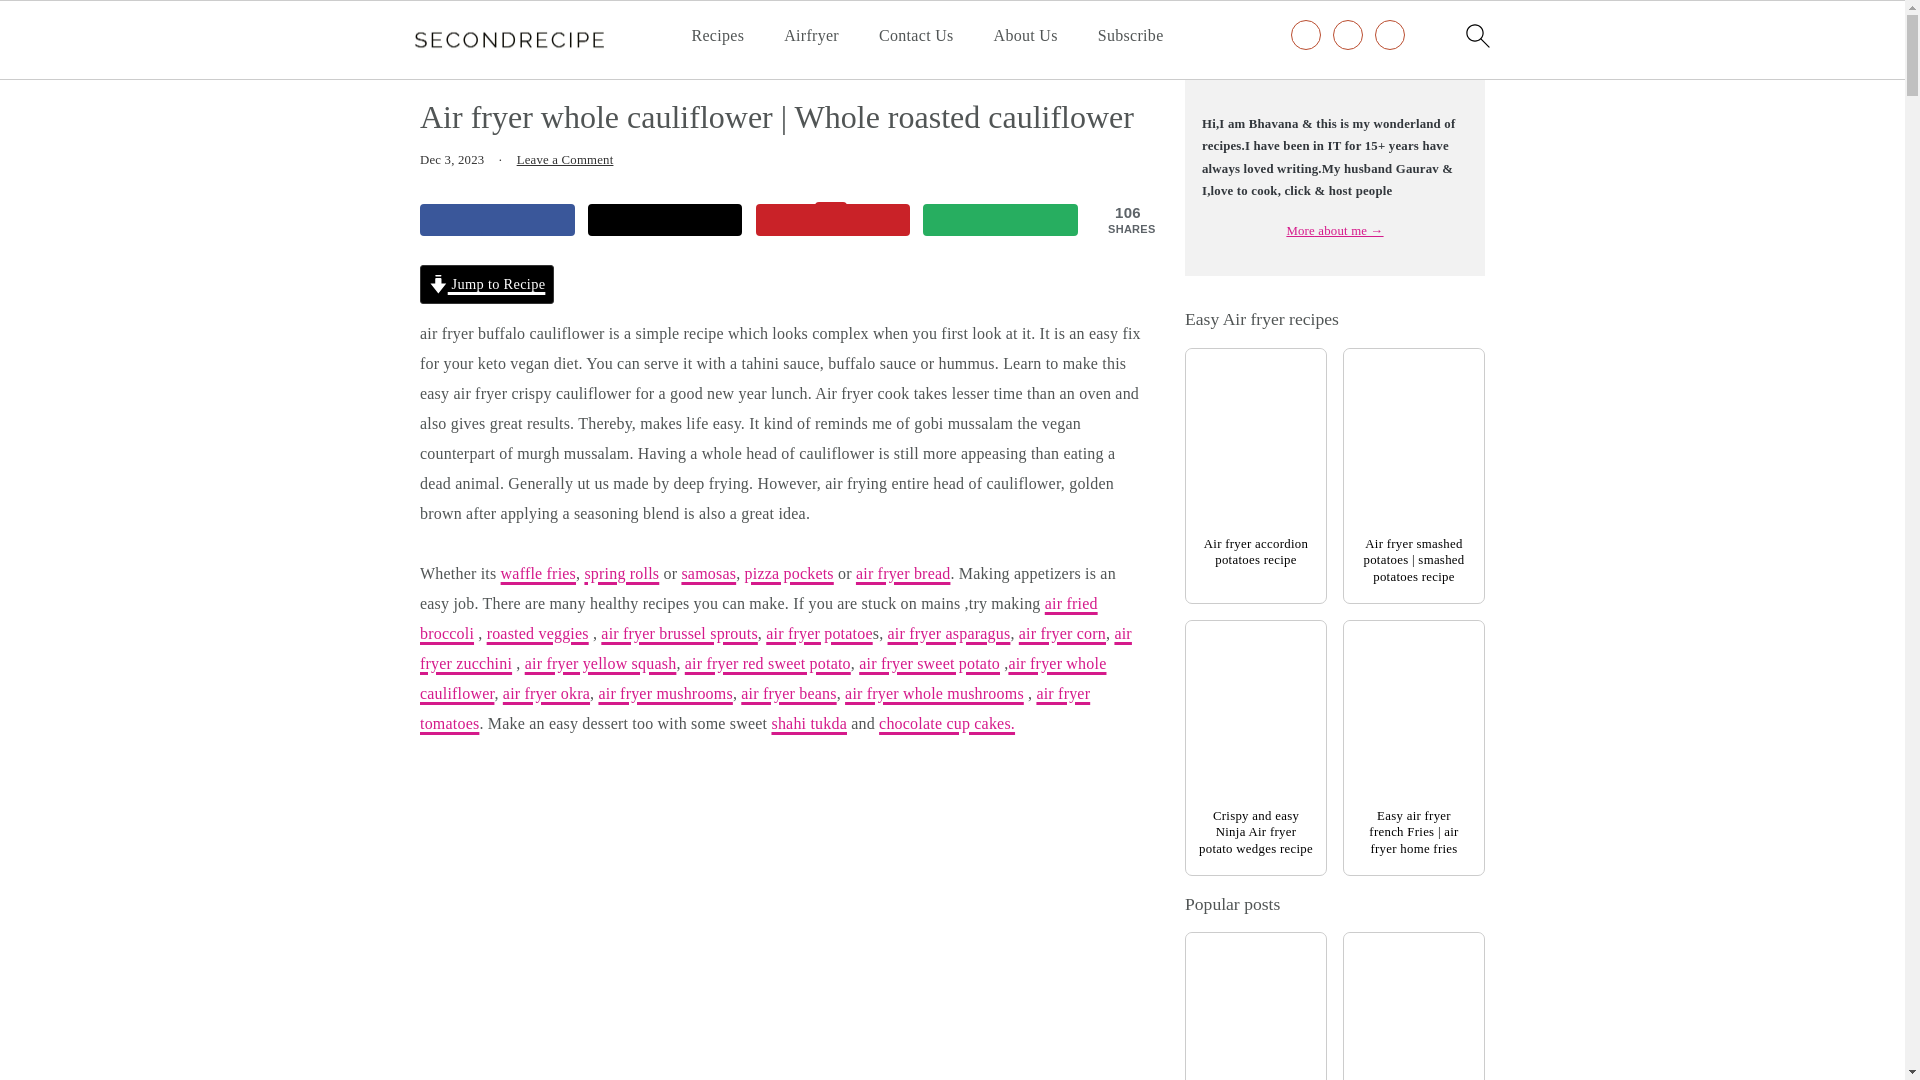 This screenshot has height=1080, width=1920. What do you see at coordinates (718, 35) in the screenshot?
I see `Recipes` at bounding box center [718, 35].